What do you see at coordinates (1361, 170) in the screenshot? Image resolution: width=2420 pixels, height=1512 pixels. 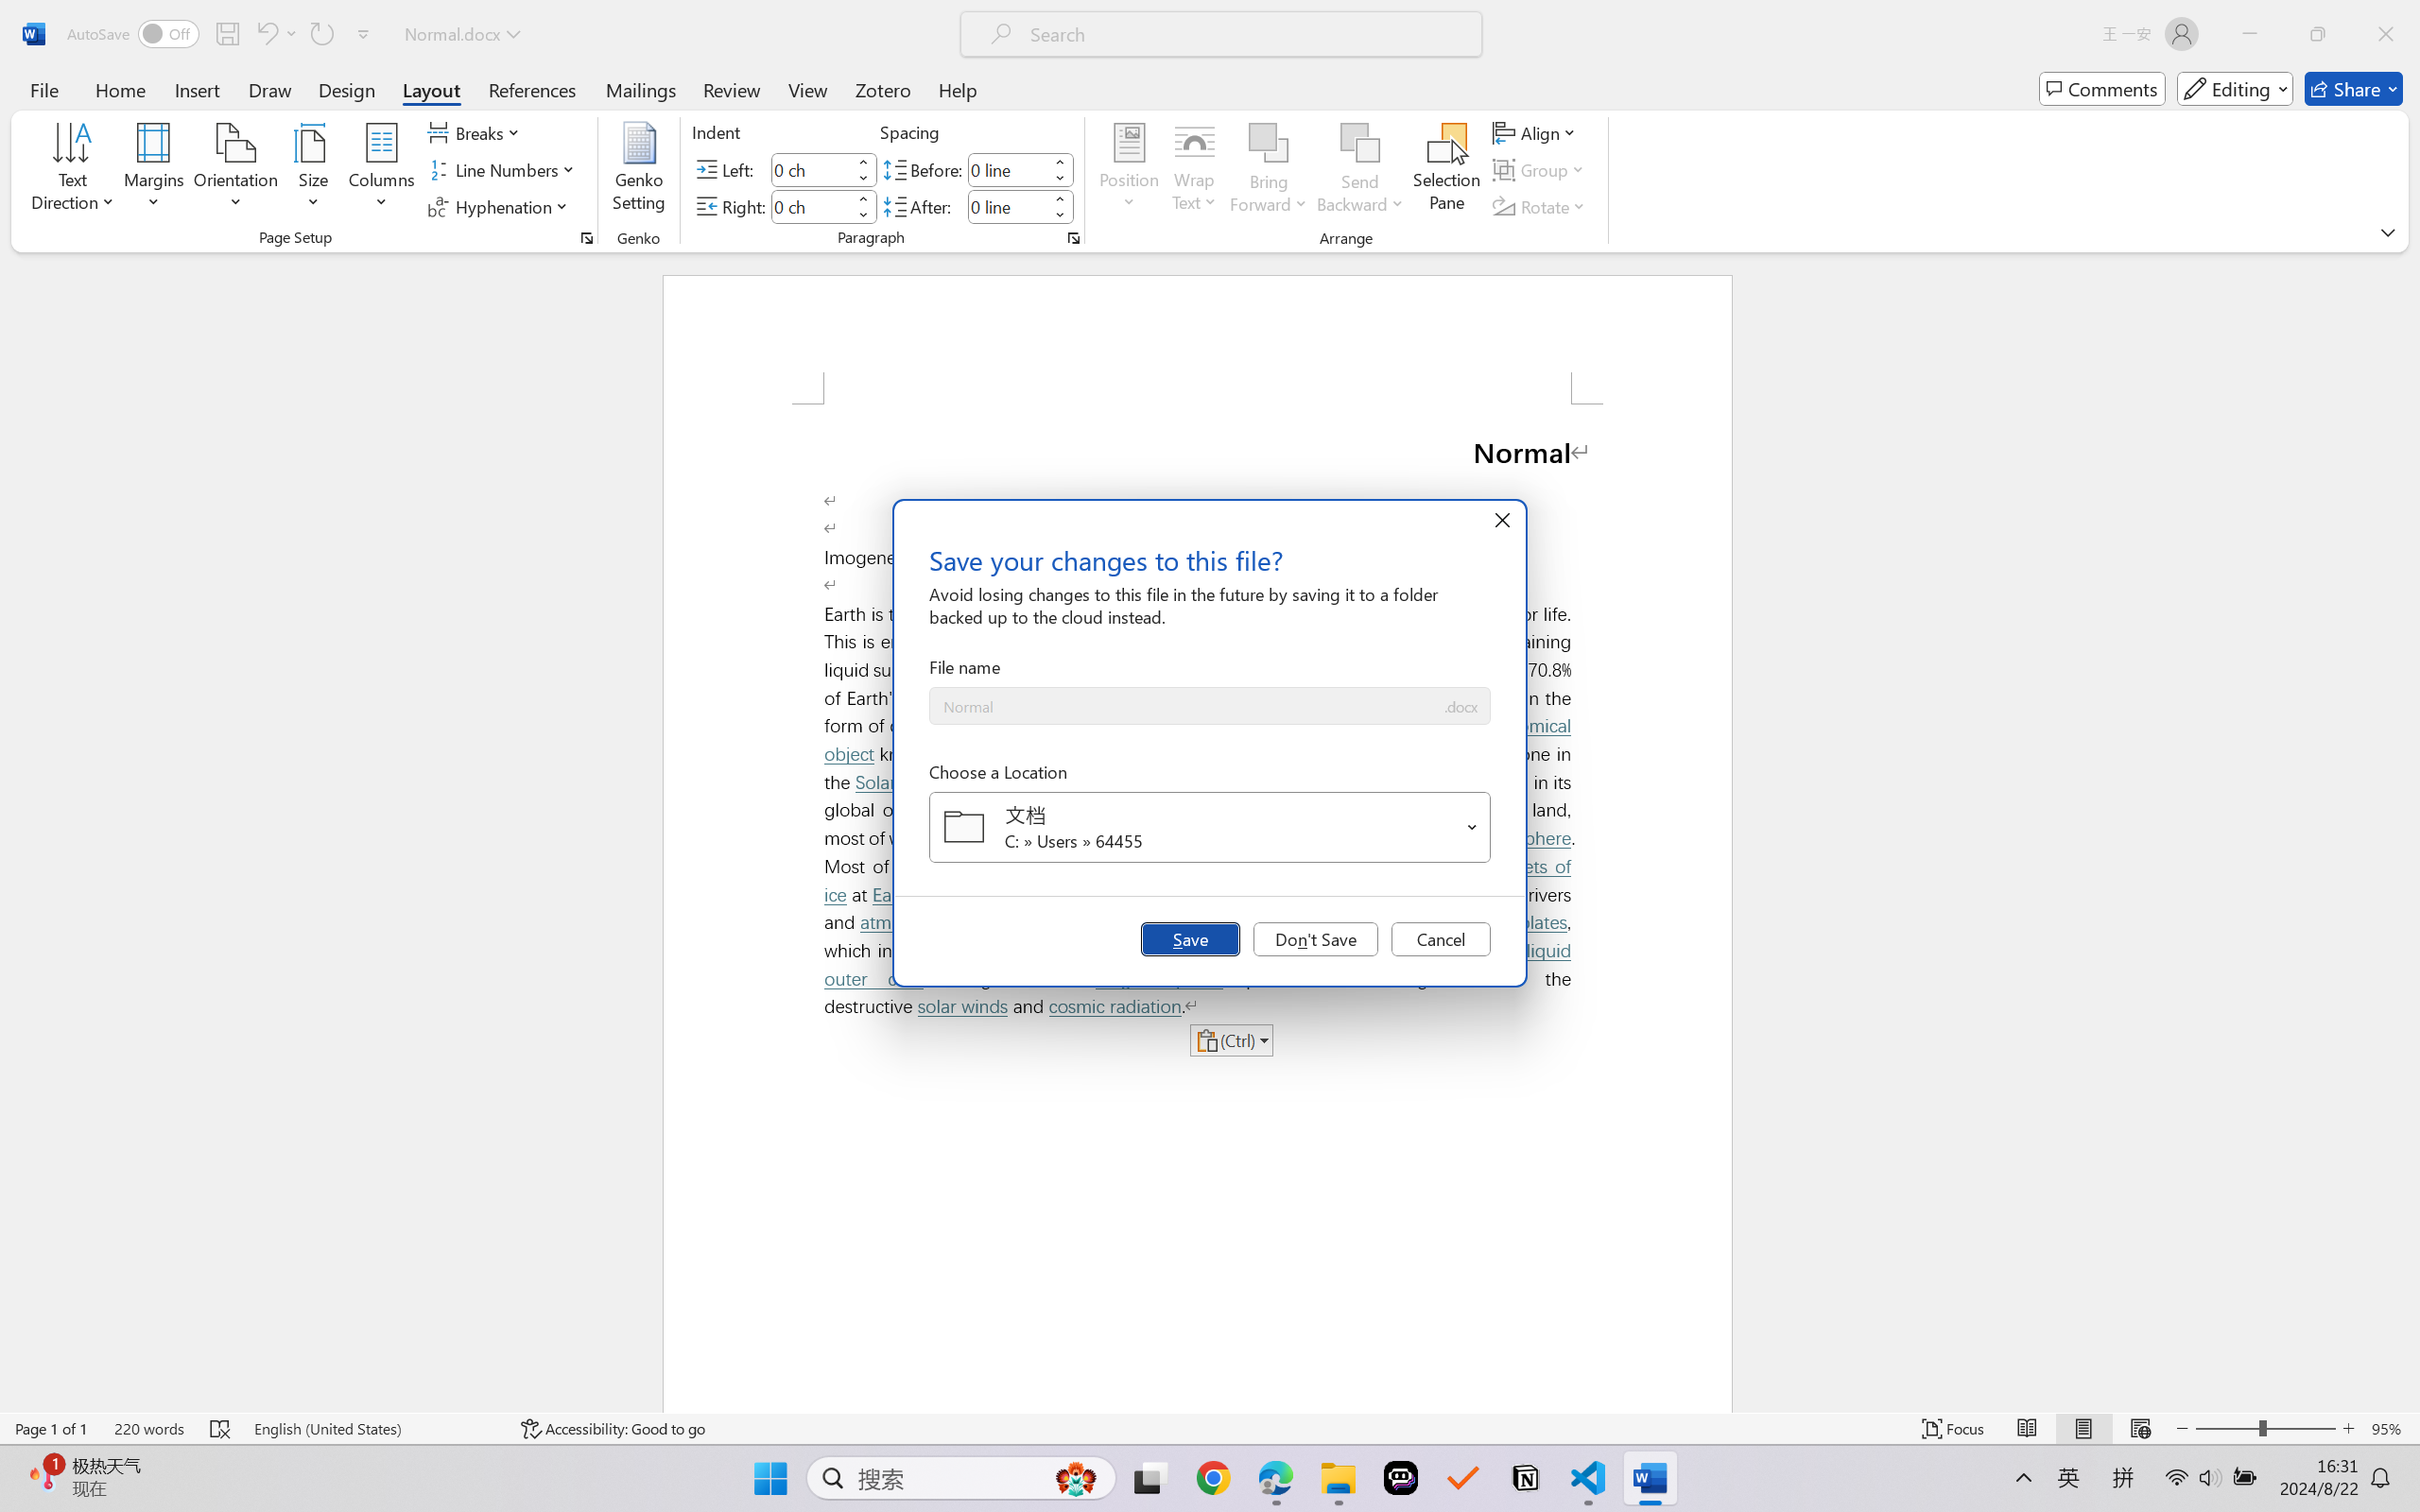 I see `Send Backward` at bounding box center [1361, 170].